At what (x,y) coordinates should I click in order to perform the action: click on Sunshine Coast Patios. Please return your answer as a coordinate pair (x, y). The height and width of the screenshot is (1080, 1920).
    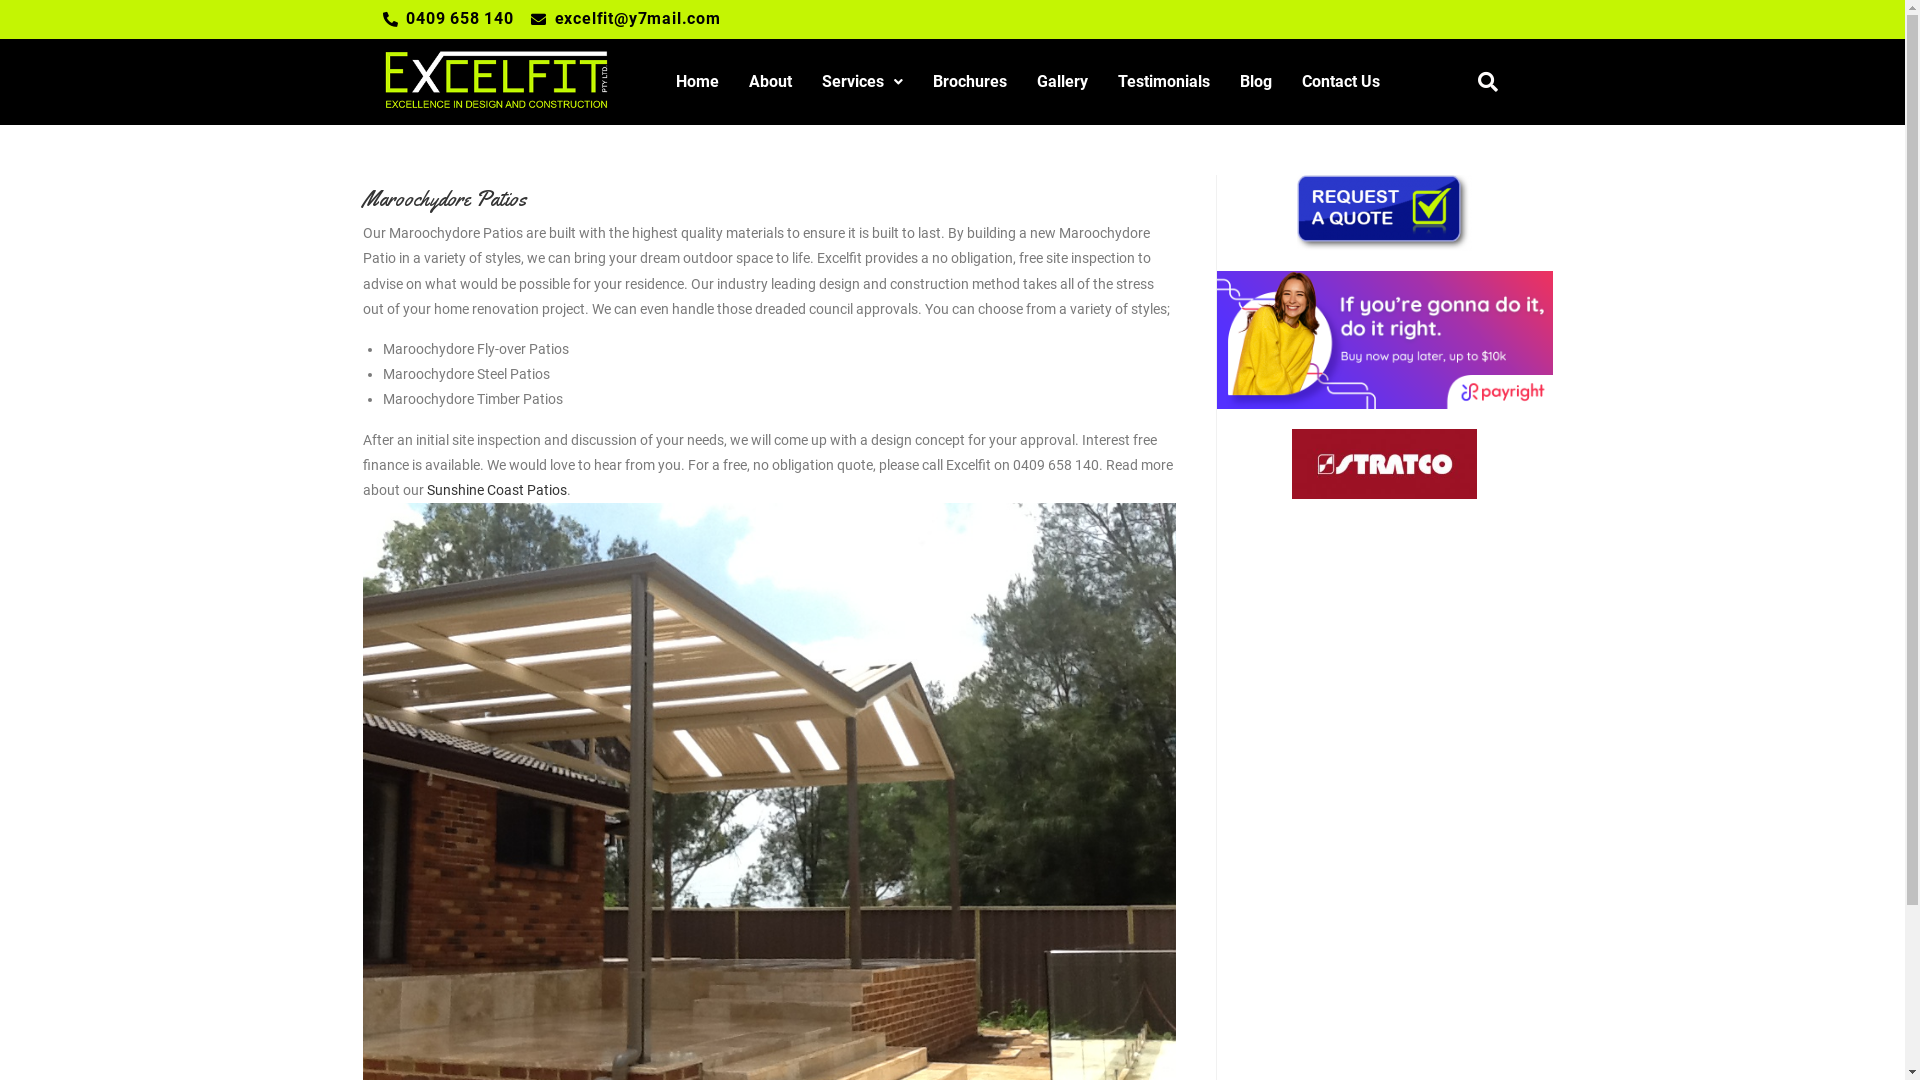
    Looking at the image, I should click on (496, 490).